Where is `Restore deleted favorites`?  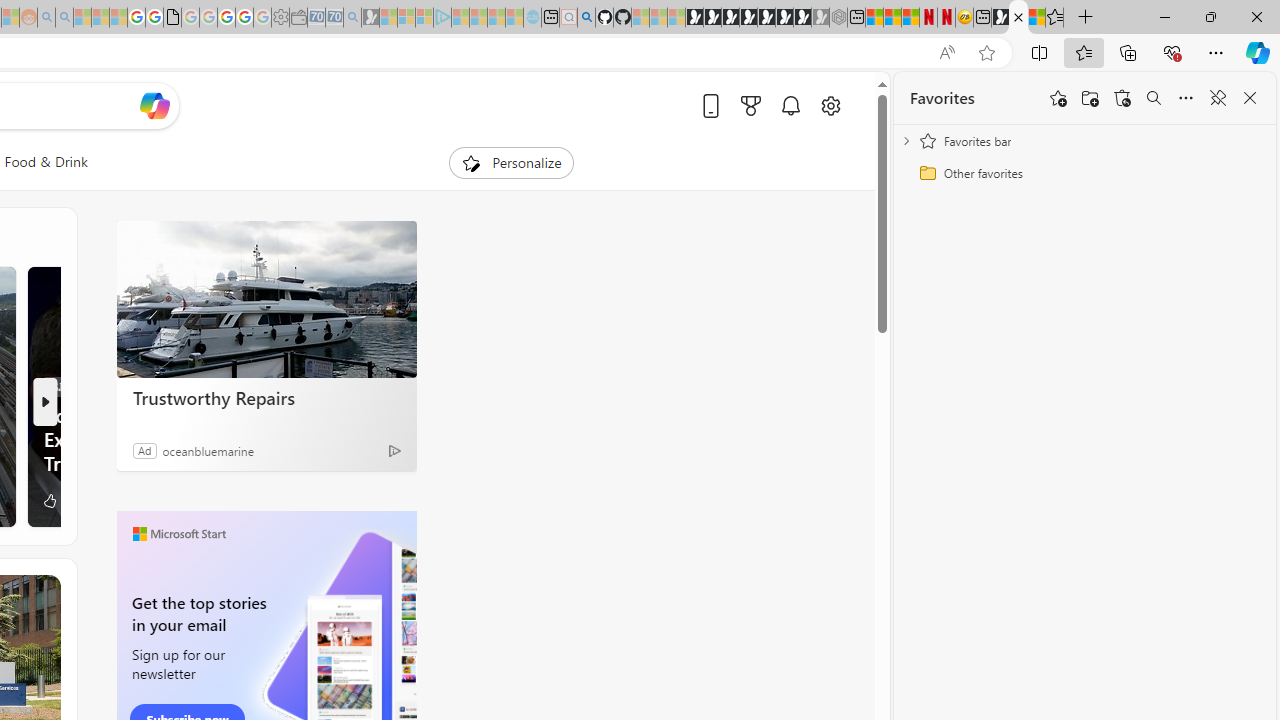 Restore deleted favorites is located at coordinates (1122, 98).